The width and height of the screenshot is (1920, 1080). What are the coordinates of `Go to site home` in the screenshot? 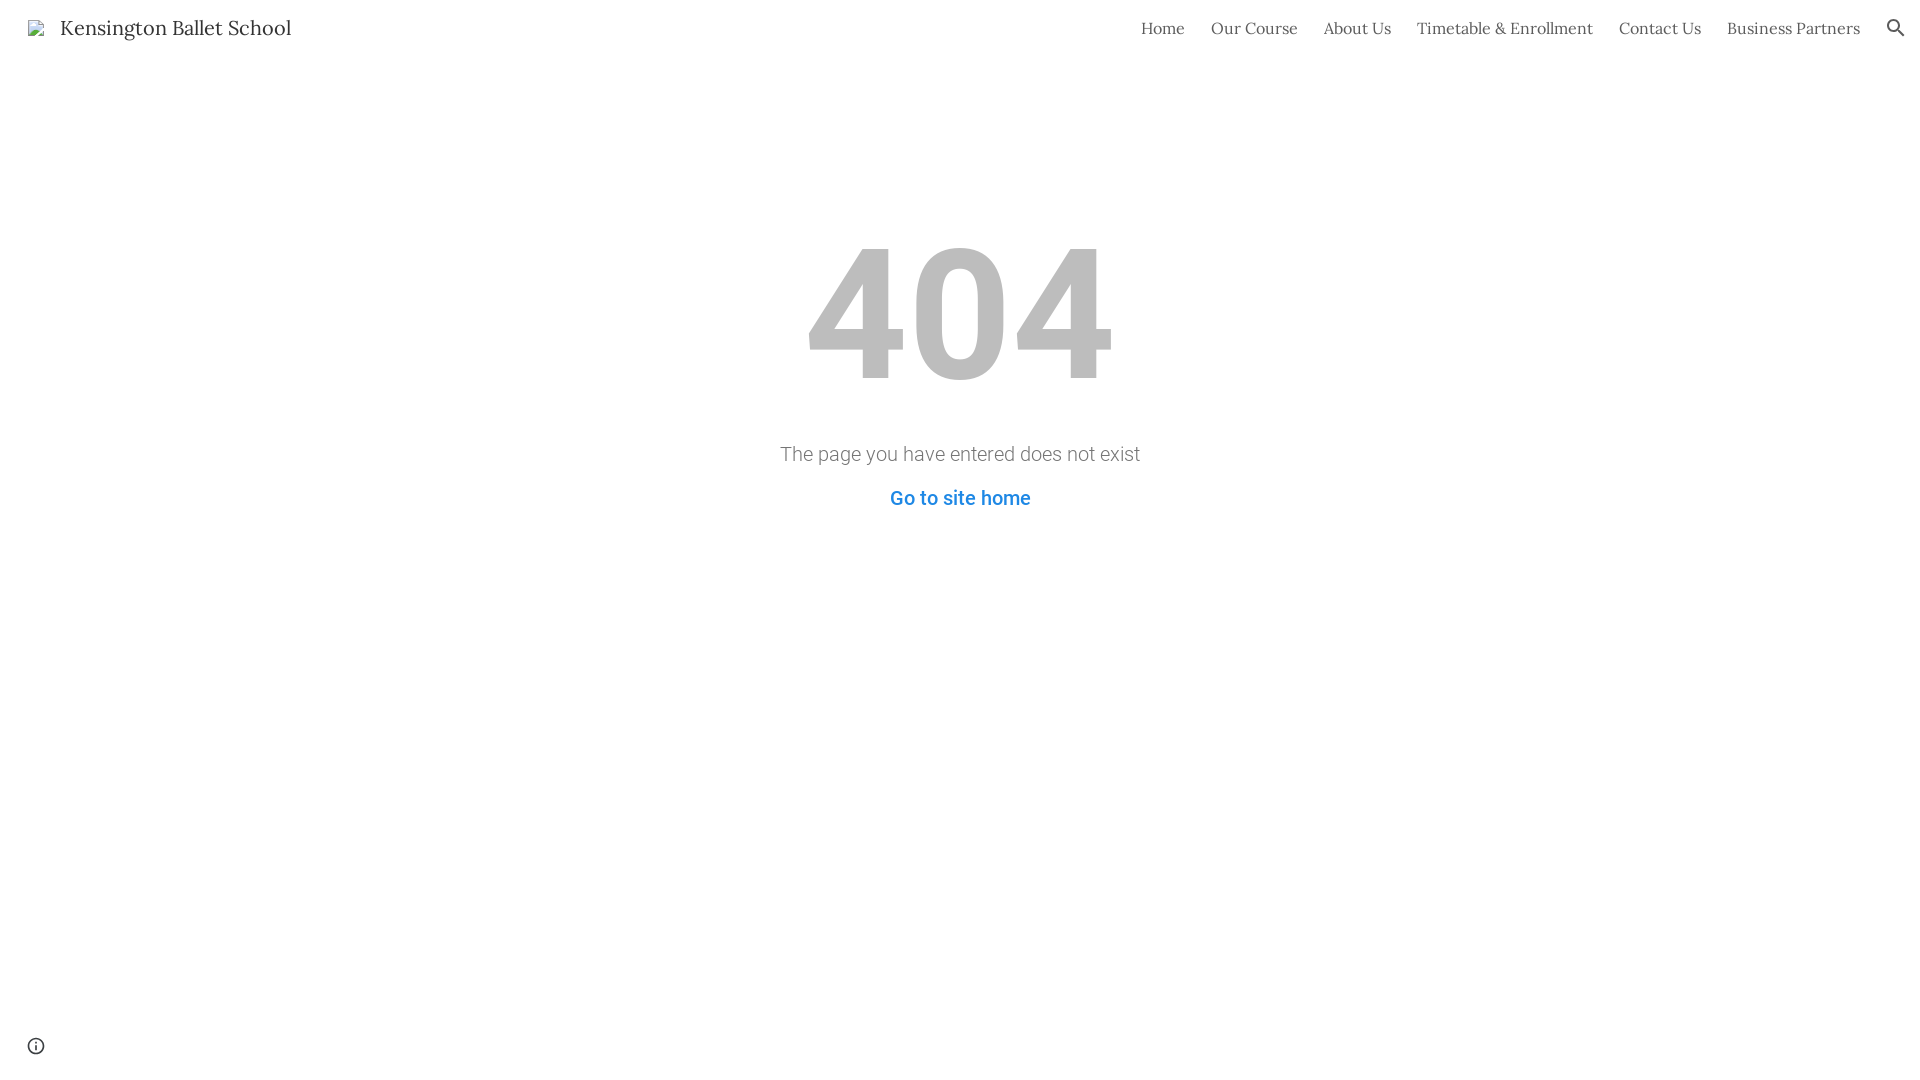 It's located at (960, 498).